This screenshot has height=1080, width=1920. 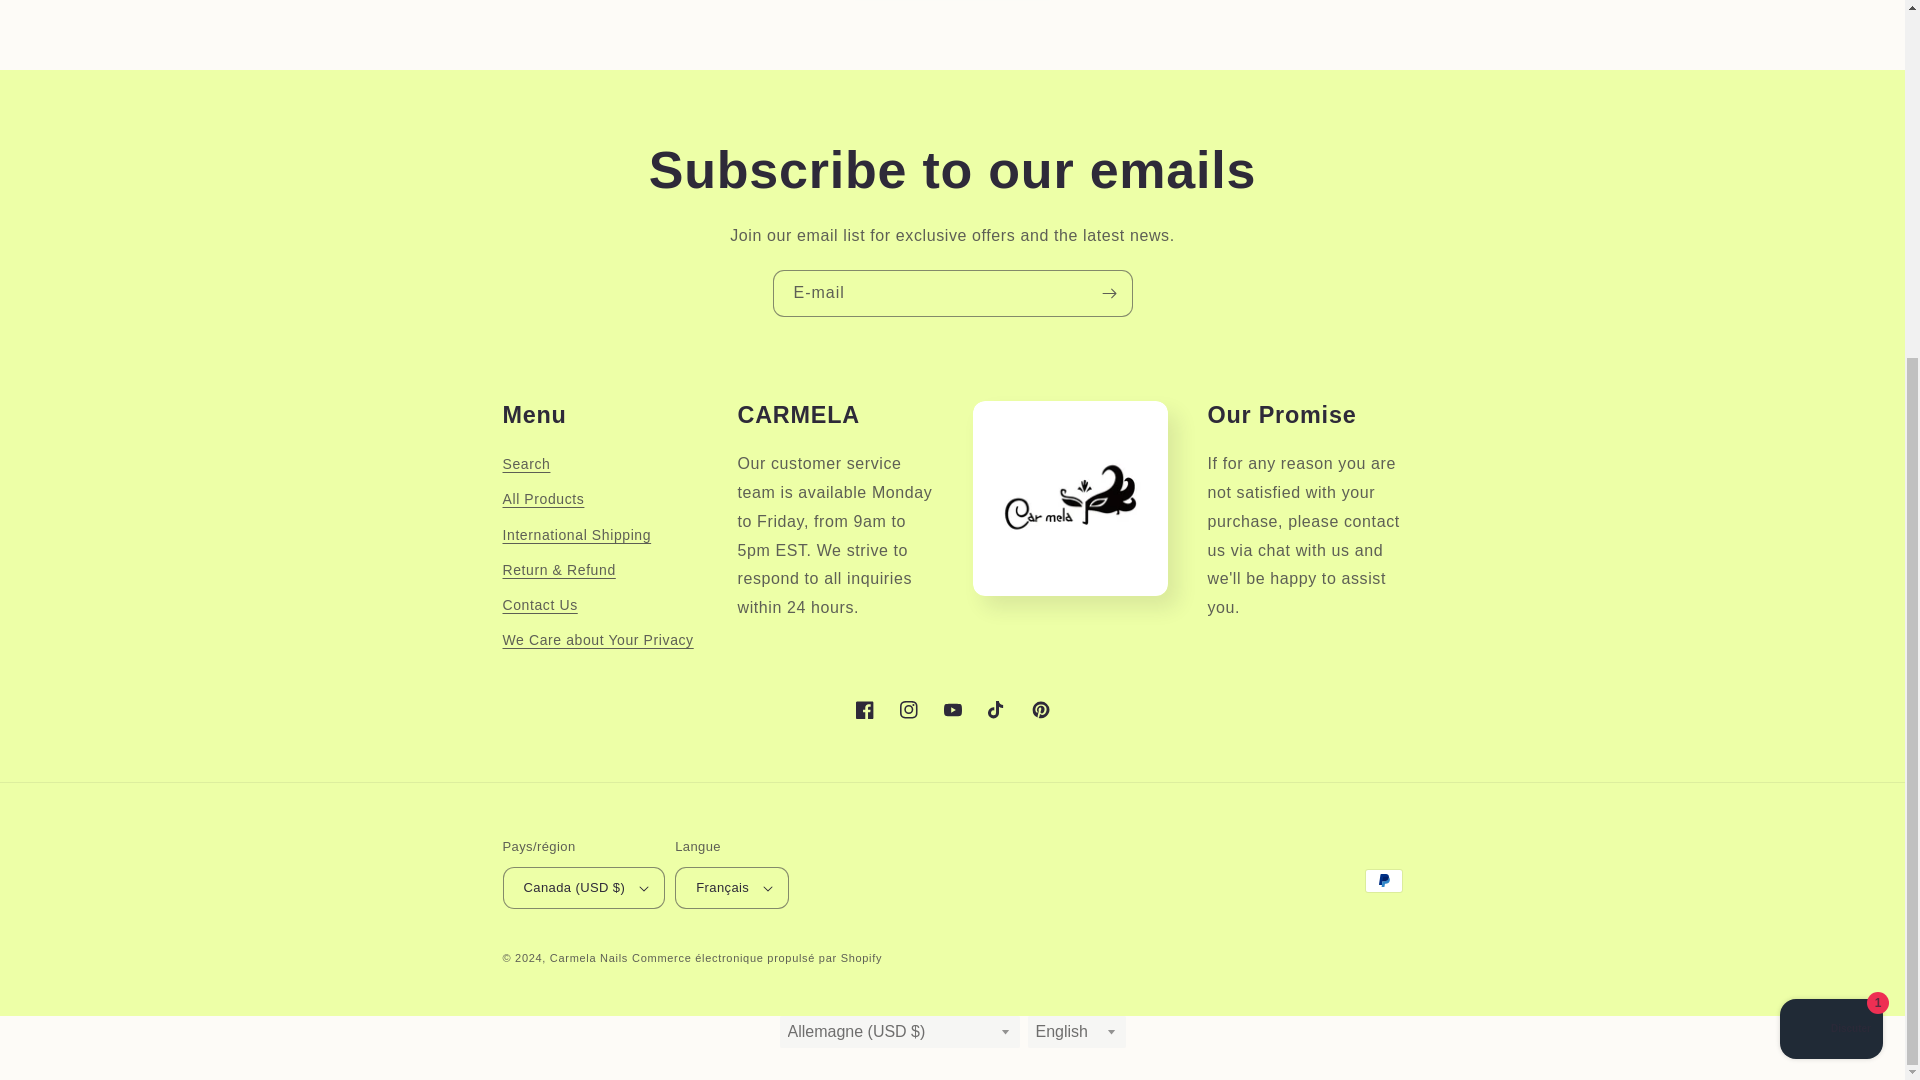 I want to click on Chat de la boutique en ligne Shopify, so click(x=1832, y=506).